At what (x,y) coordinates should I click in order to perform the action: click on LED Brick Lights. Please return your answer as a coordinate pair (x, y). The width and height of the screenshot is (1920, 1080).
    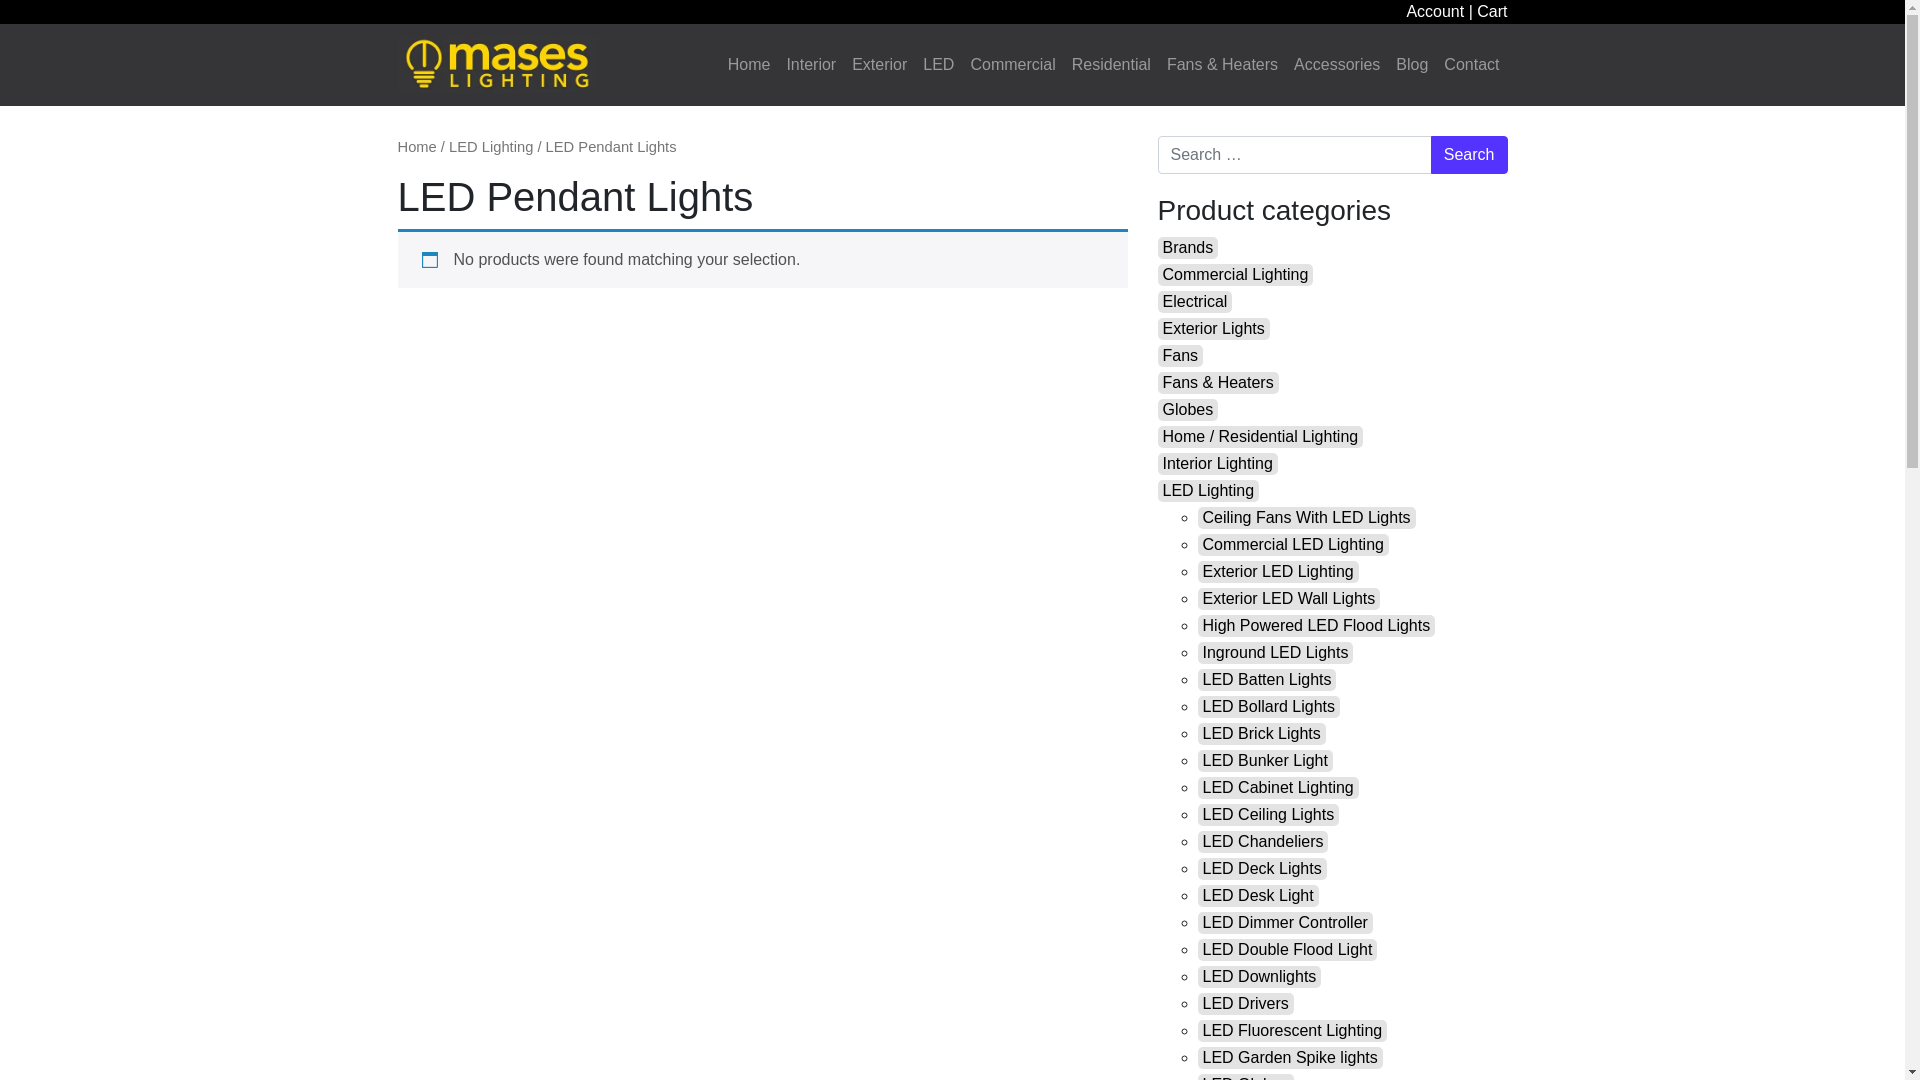
    Looking at the image, I should click on (1262, 734).